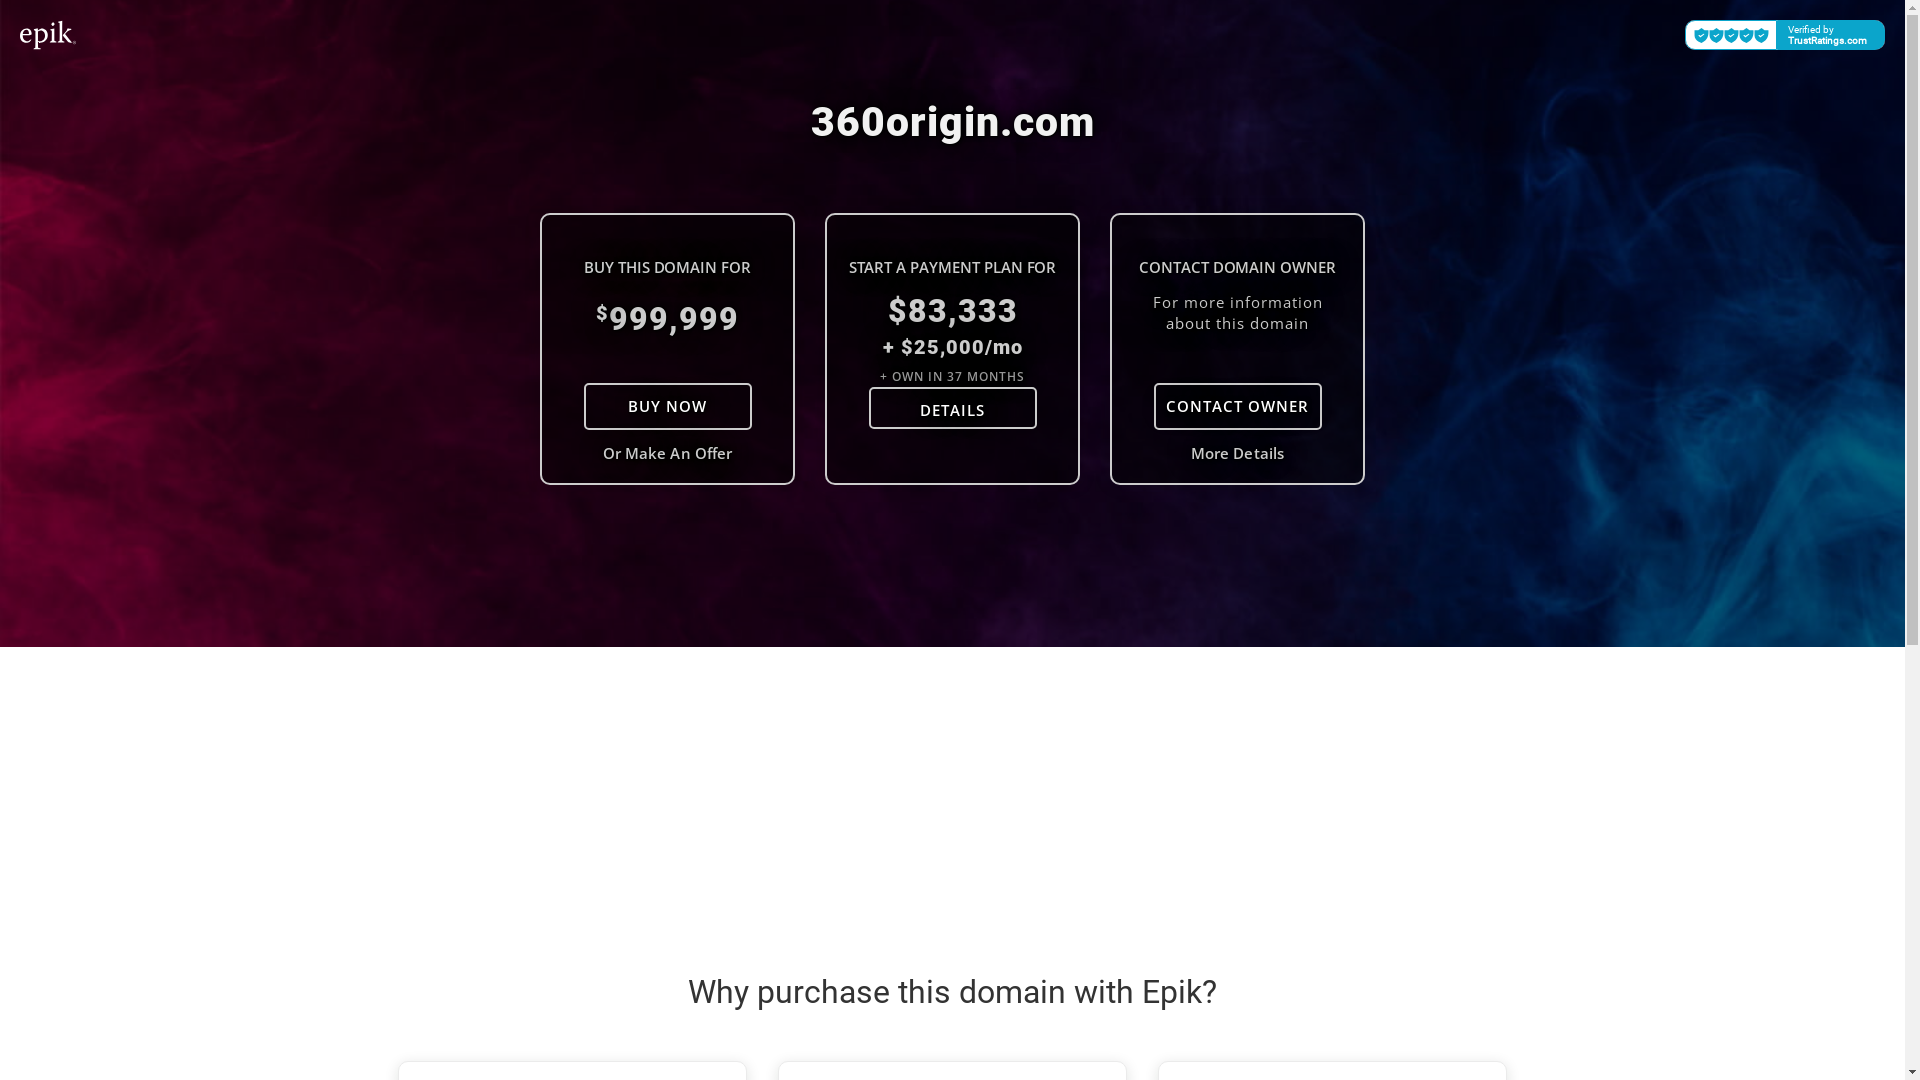 The height and width of the screenshot is (1080, 1920). What do you see at coordinates (1785, 35) in the screenshot?
I see `Verified by TrustRatings.com` at bounding box center [1785, 35].